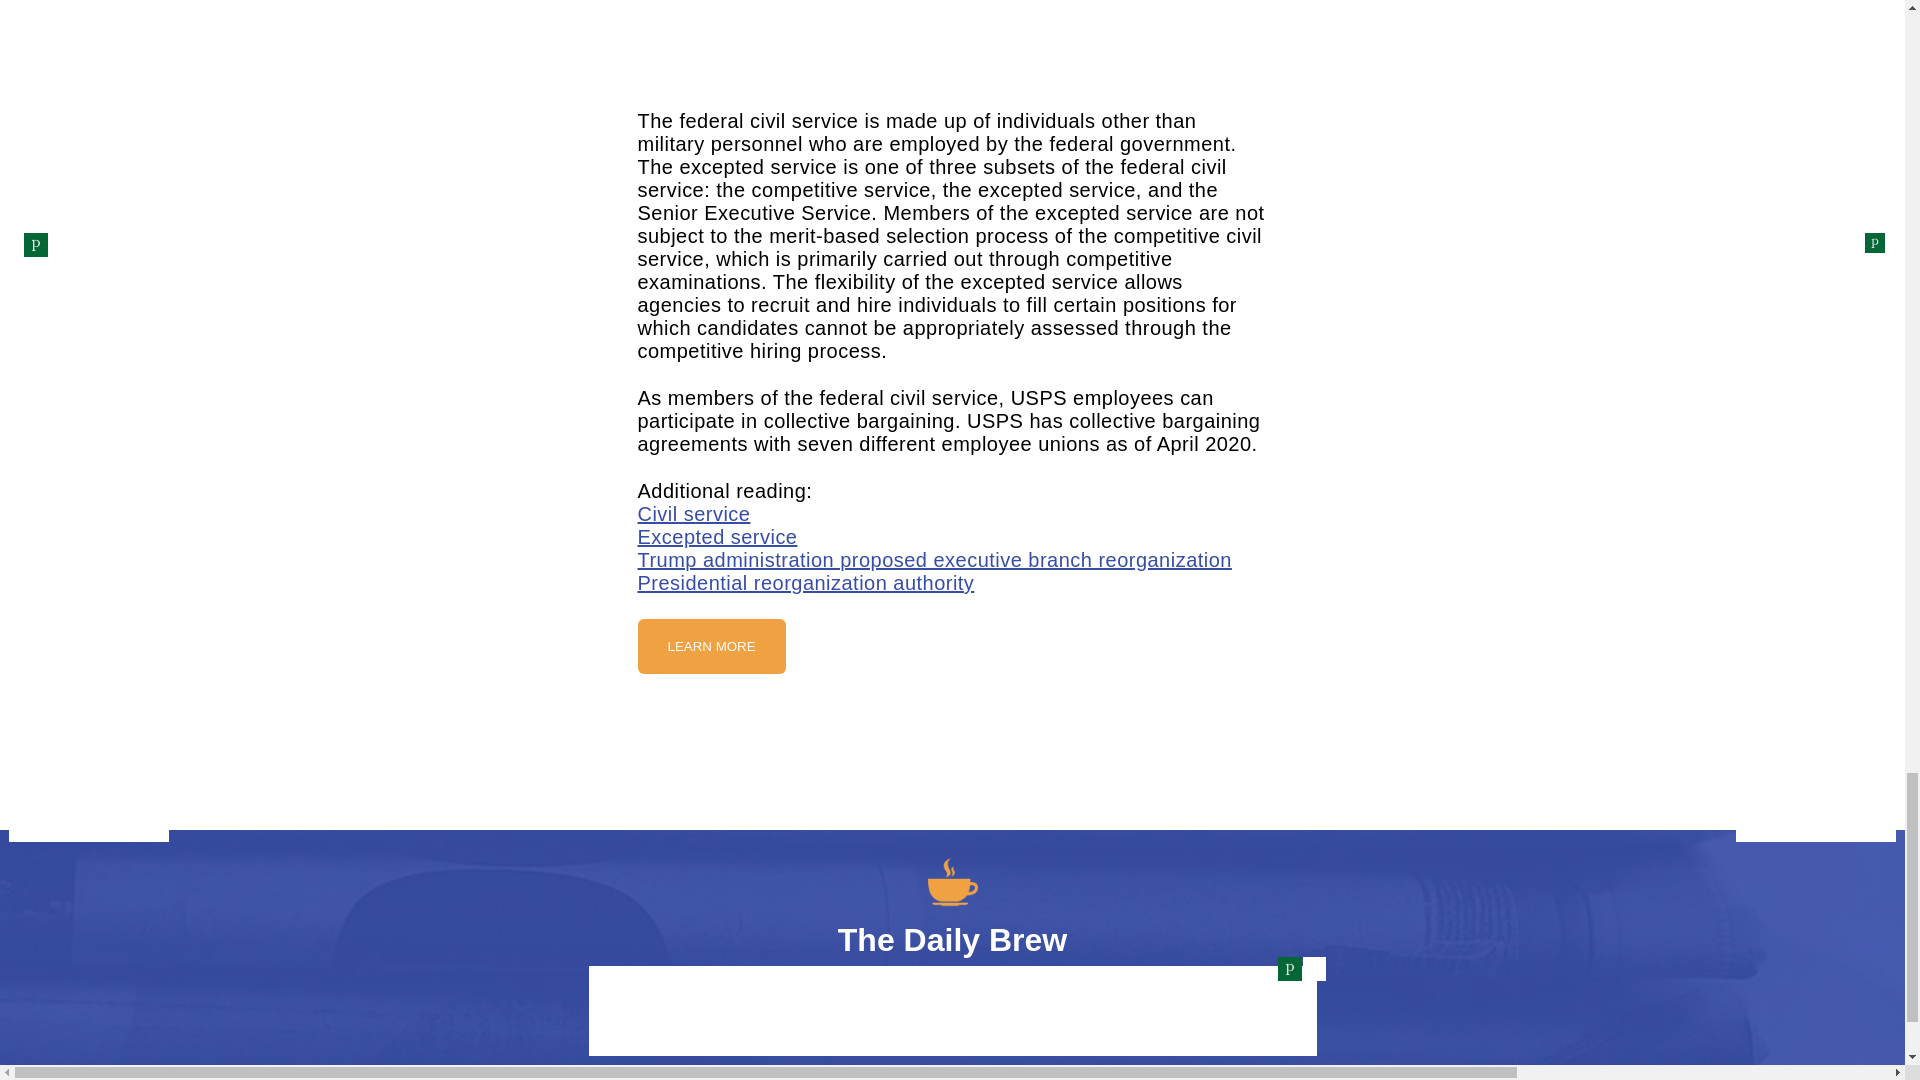  I want to click on Presidential reorganization authority, so click(806, 583).